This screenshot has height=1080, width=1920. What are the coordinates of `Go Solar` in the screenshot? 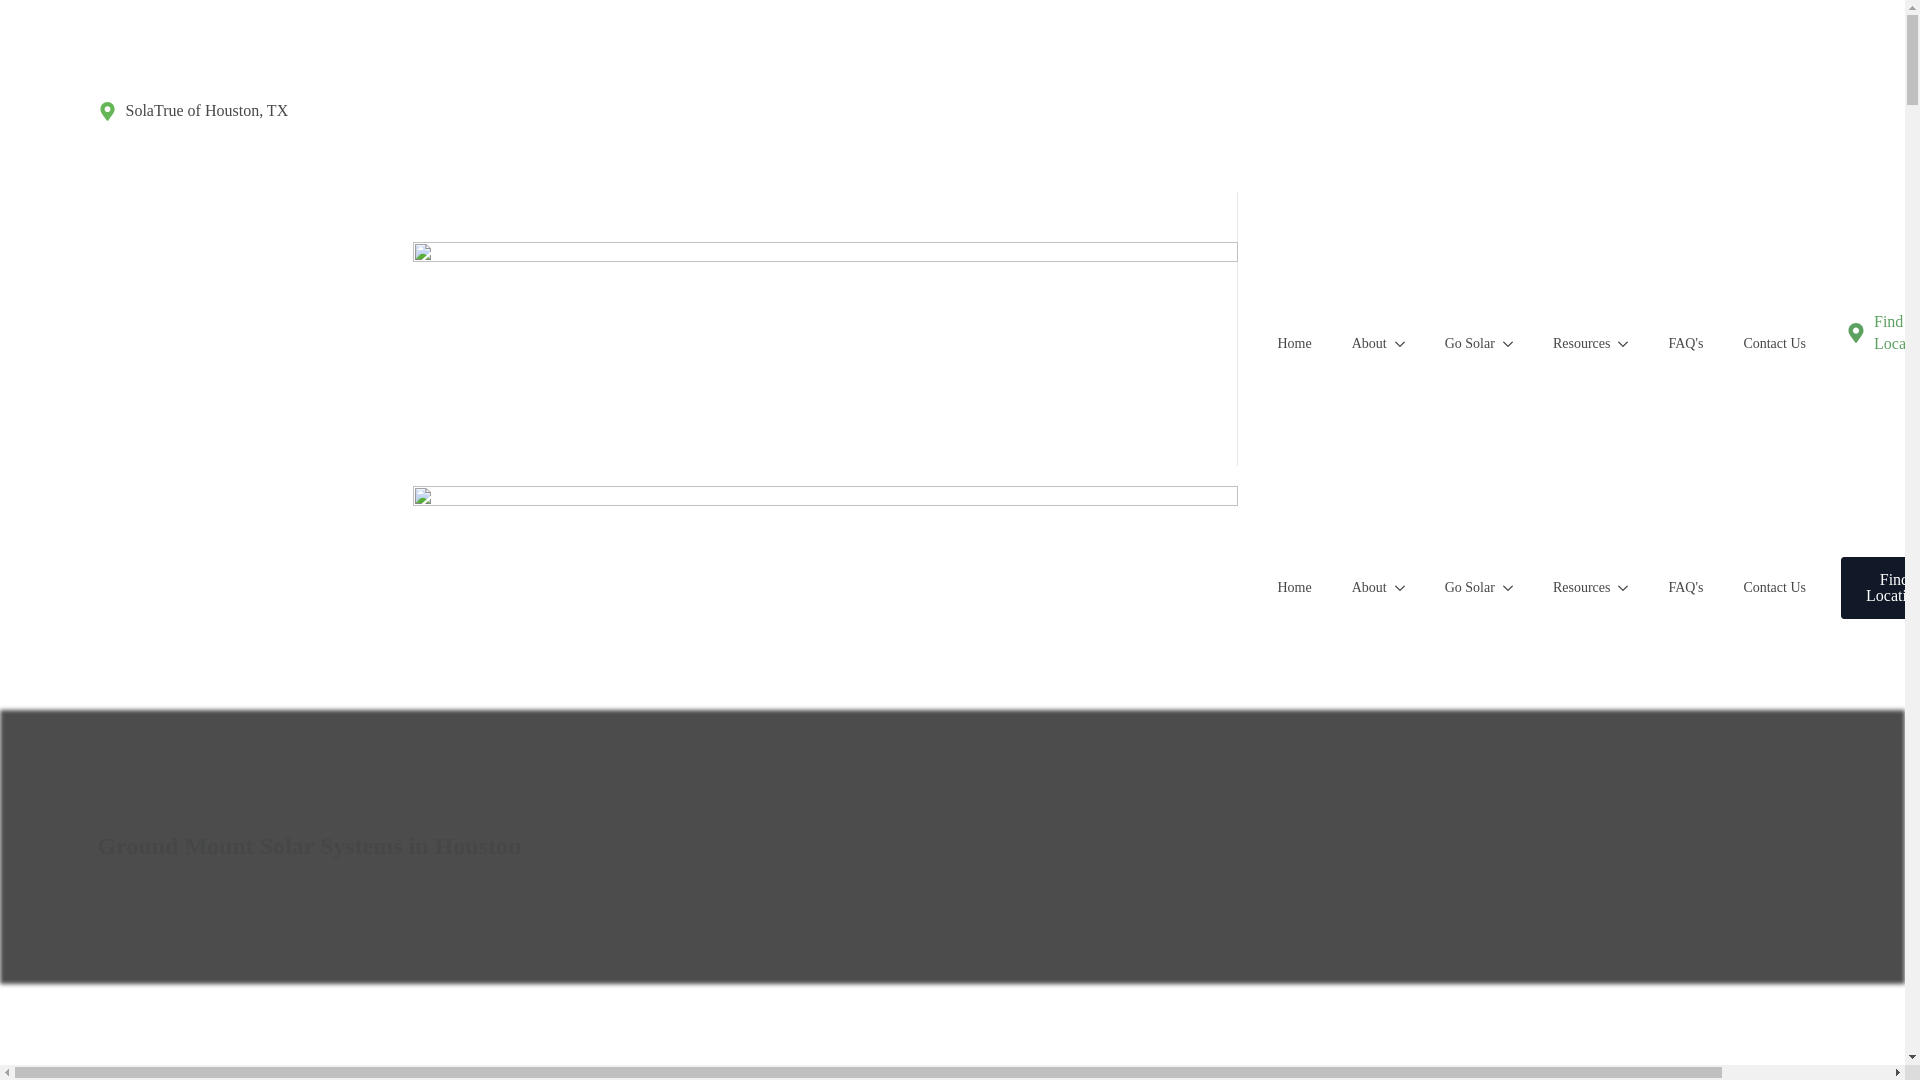 It's located at (1460, 587).